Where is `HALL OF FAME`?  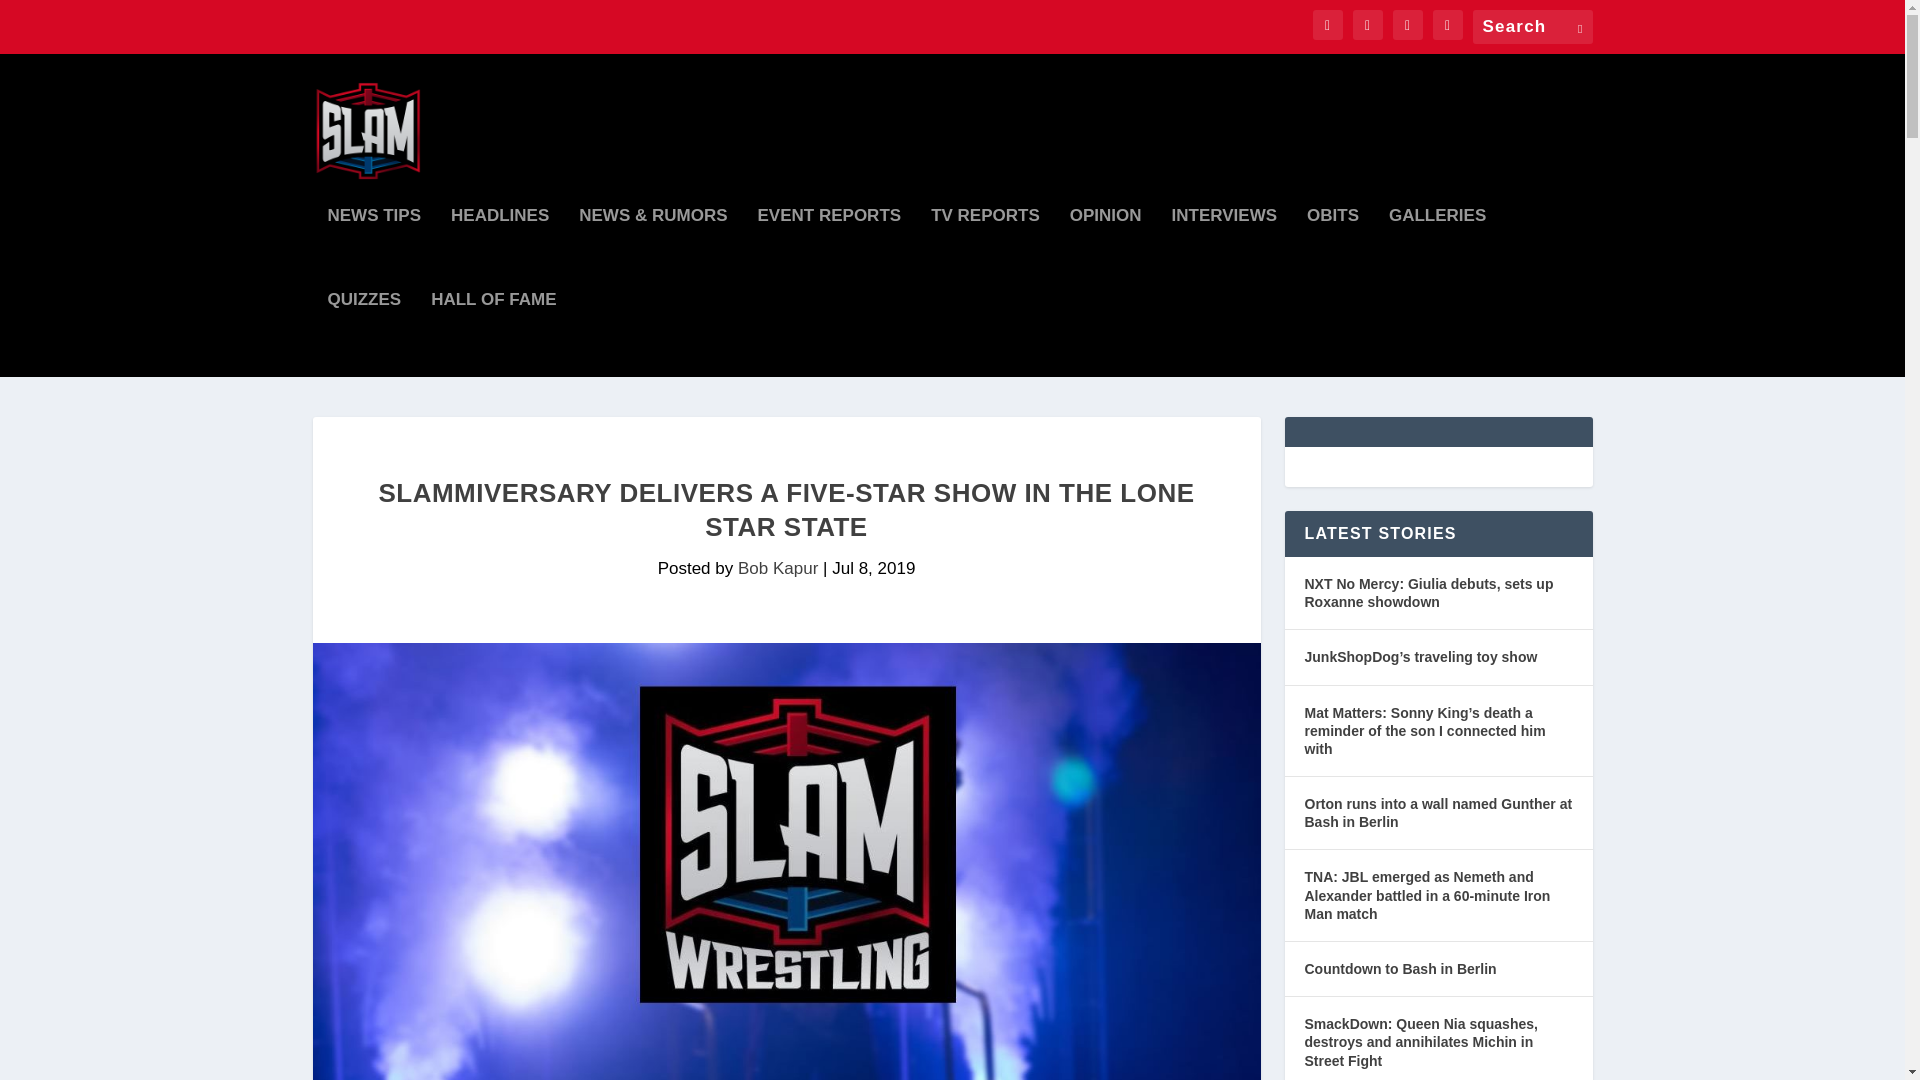 HALL OF FAME is located at coordinates (493, 334).